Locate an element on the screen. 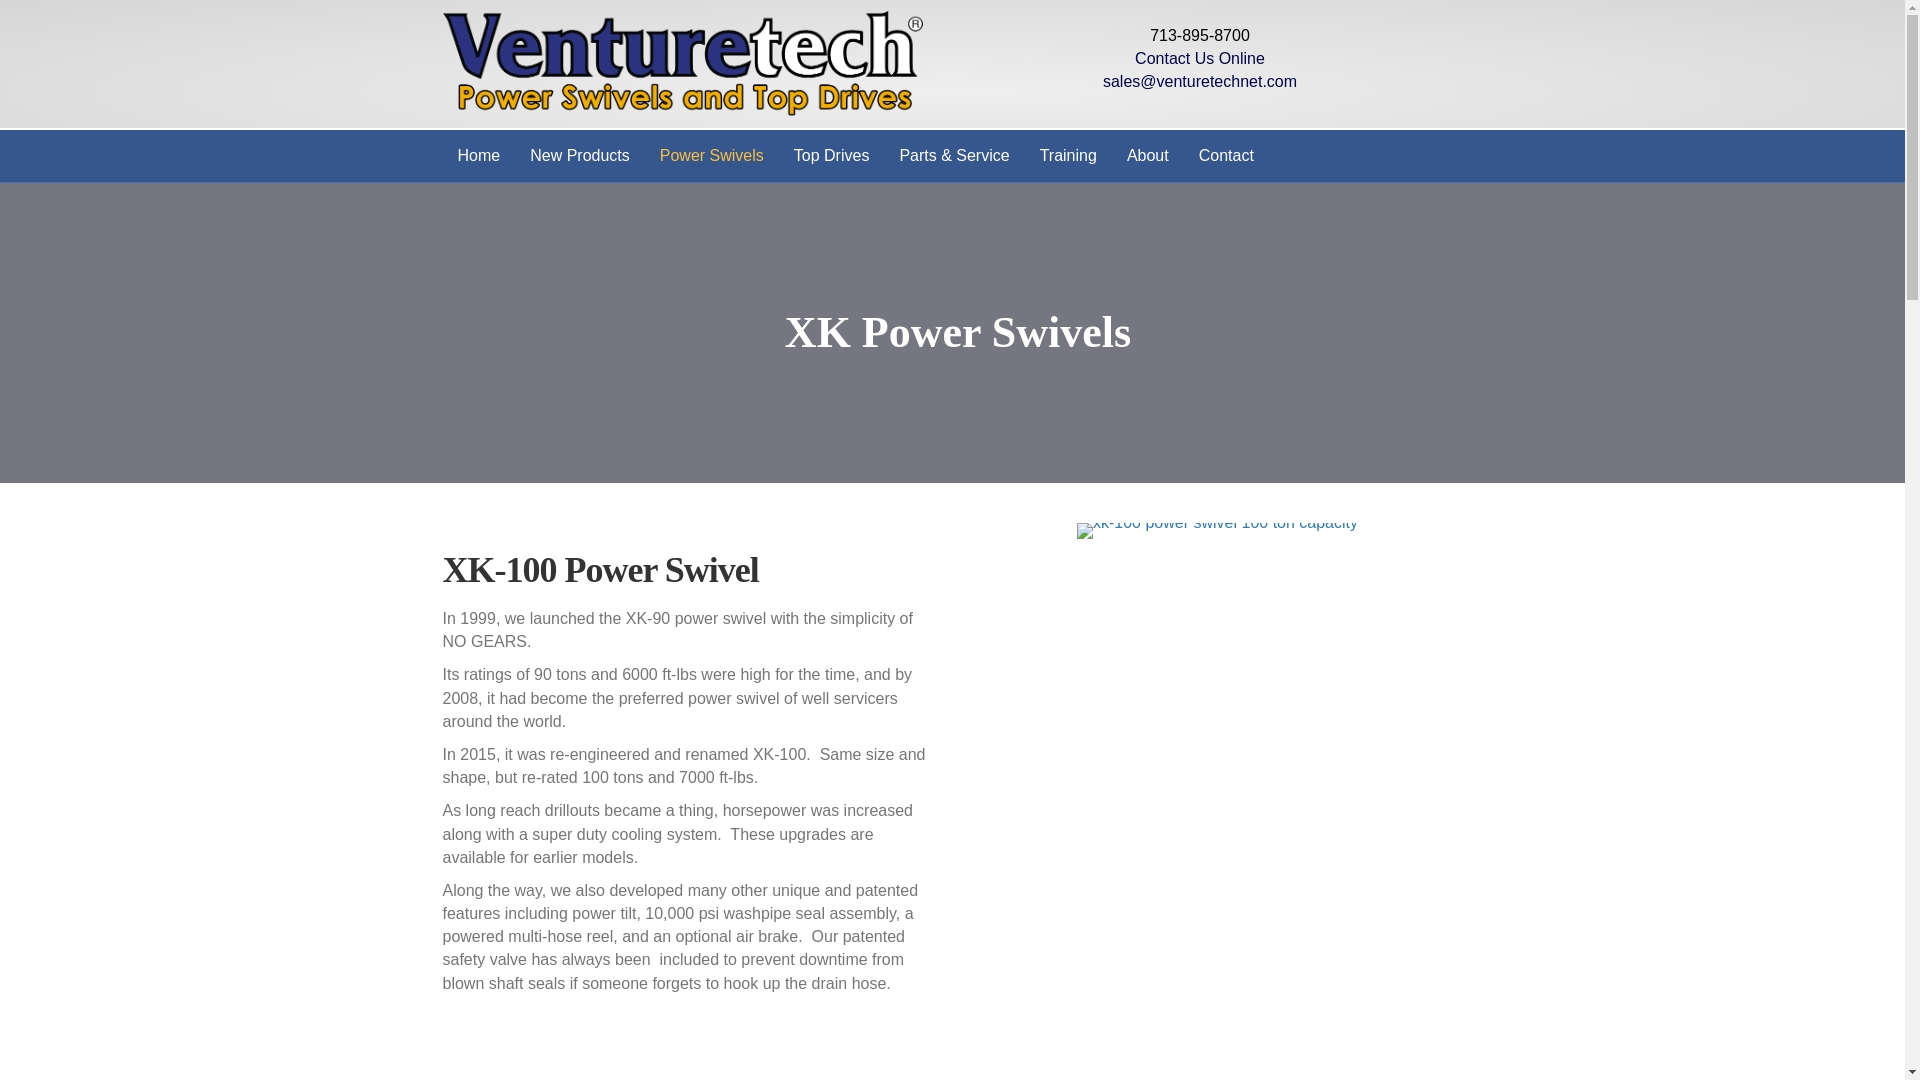  Home is located at coordinates (478, 156).